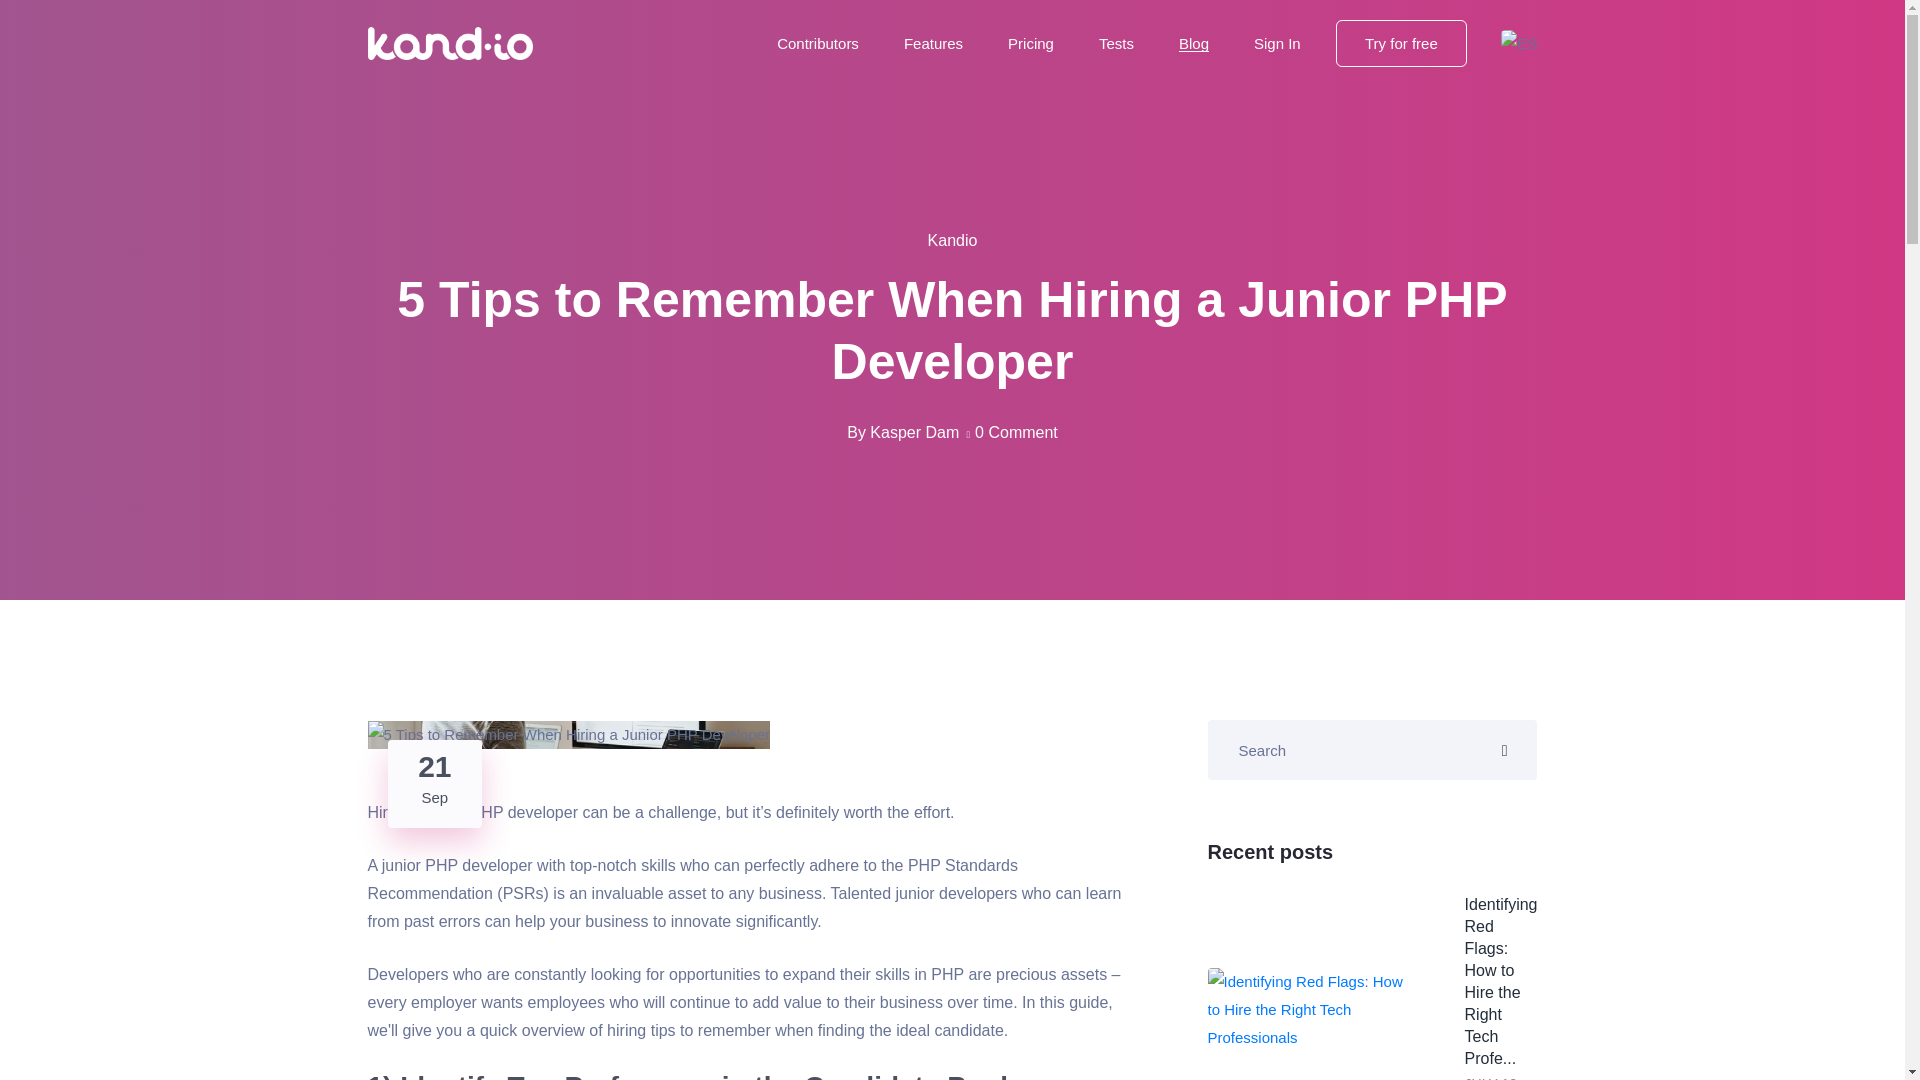  I want to click on Tests, so click(934, 42).